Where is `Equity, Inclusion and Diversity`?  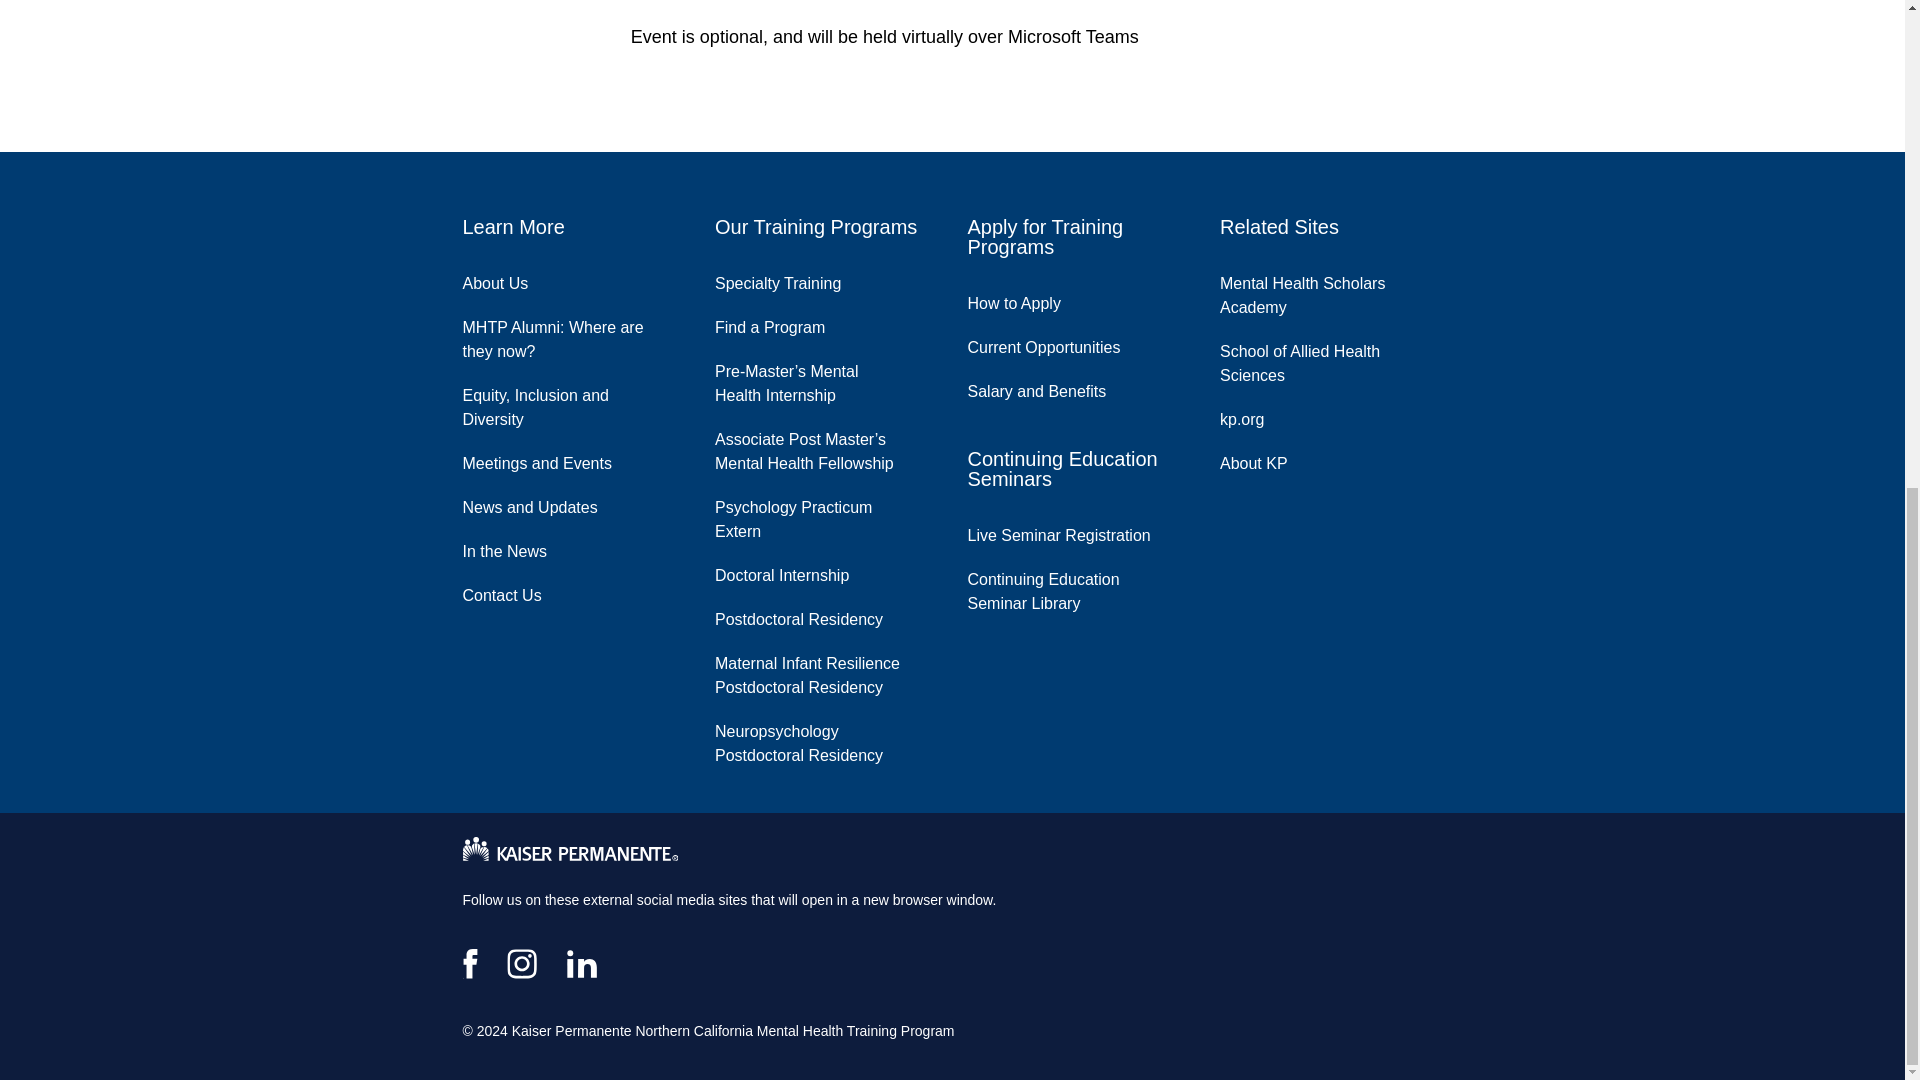
Equity, Inclusion and Diversity is located at coordinates (574, 403).